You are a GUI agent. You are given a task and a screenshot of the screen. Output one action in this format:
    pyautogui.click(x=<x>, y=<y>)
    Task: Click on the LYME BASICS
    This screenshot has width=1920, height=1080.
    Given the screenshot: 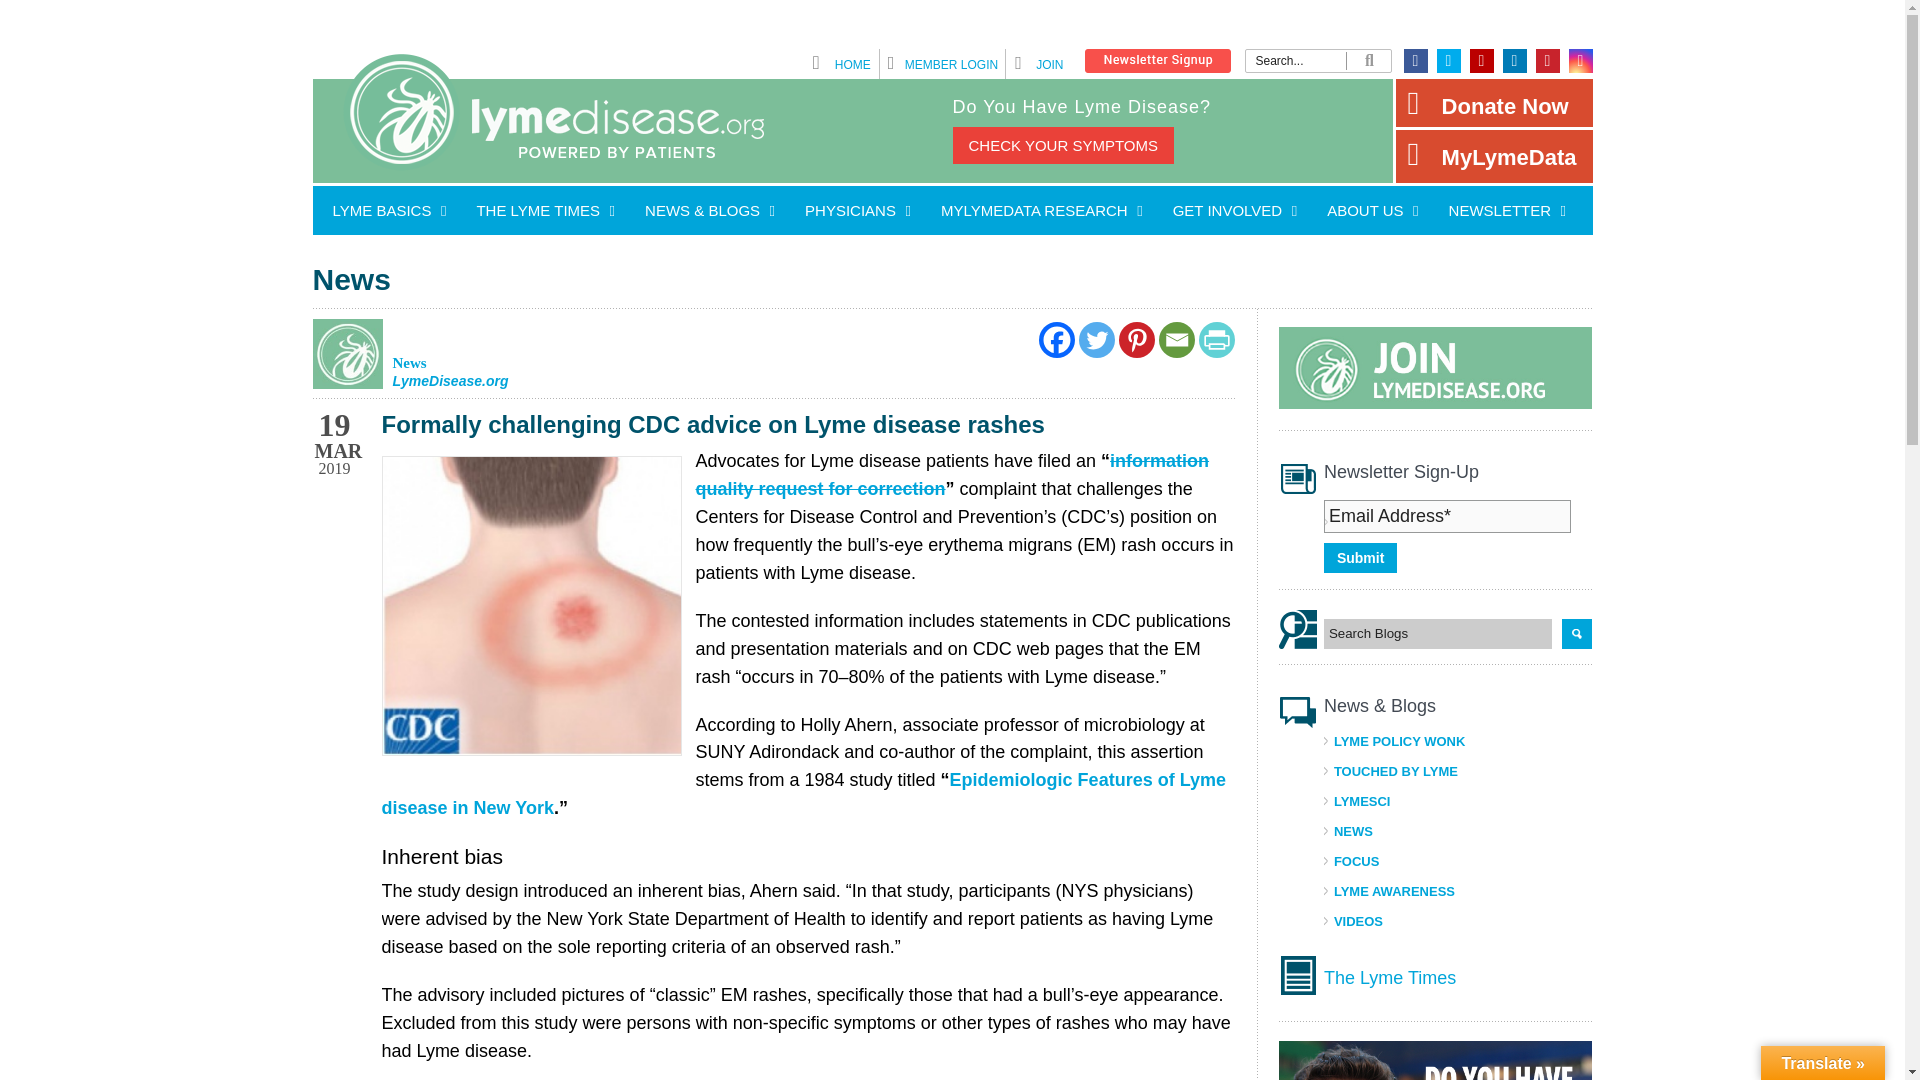 What is the action you would take?
    pyautogui.click(x=384, y=210)
    